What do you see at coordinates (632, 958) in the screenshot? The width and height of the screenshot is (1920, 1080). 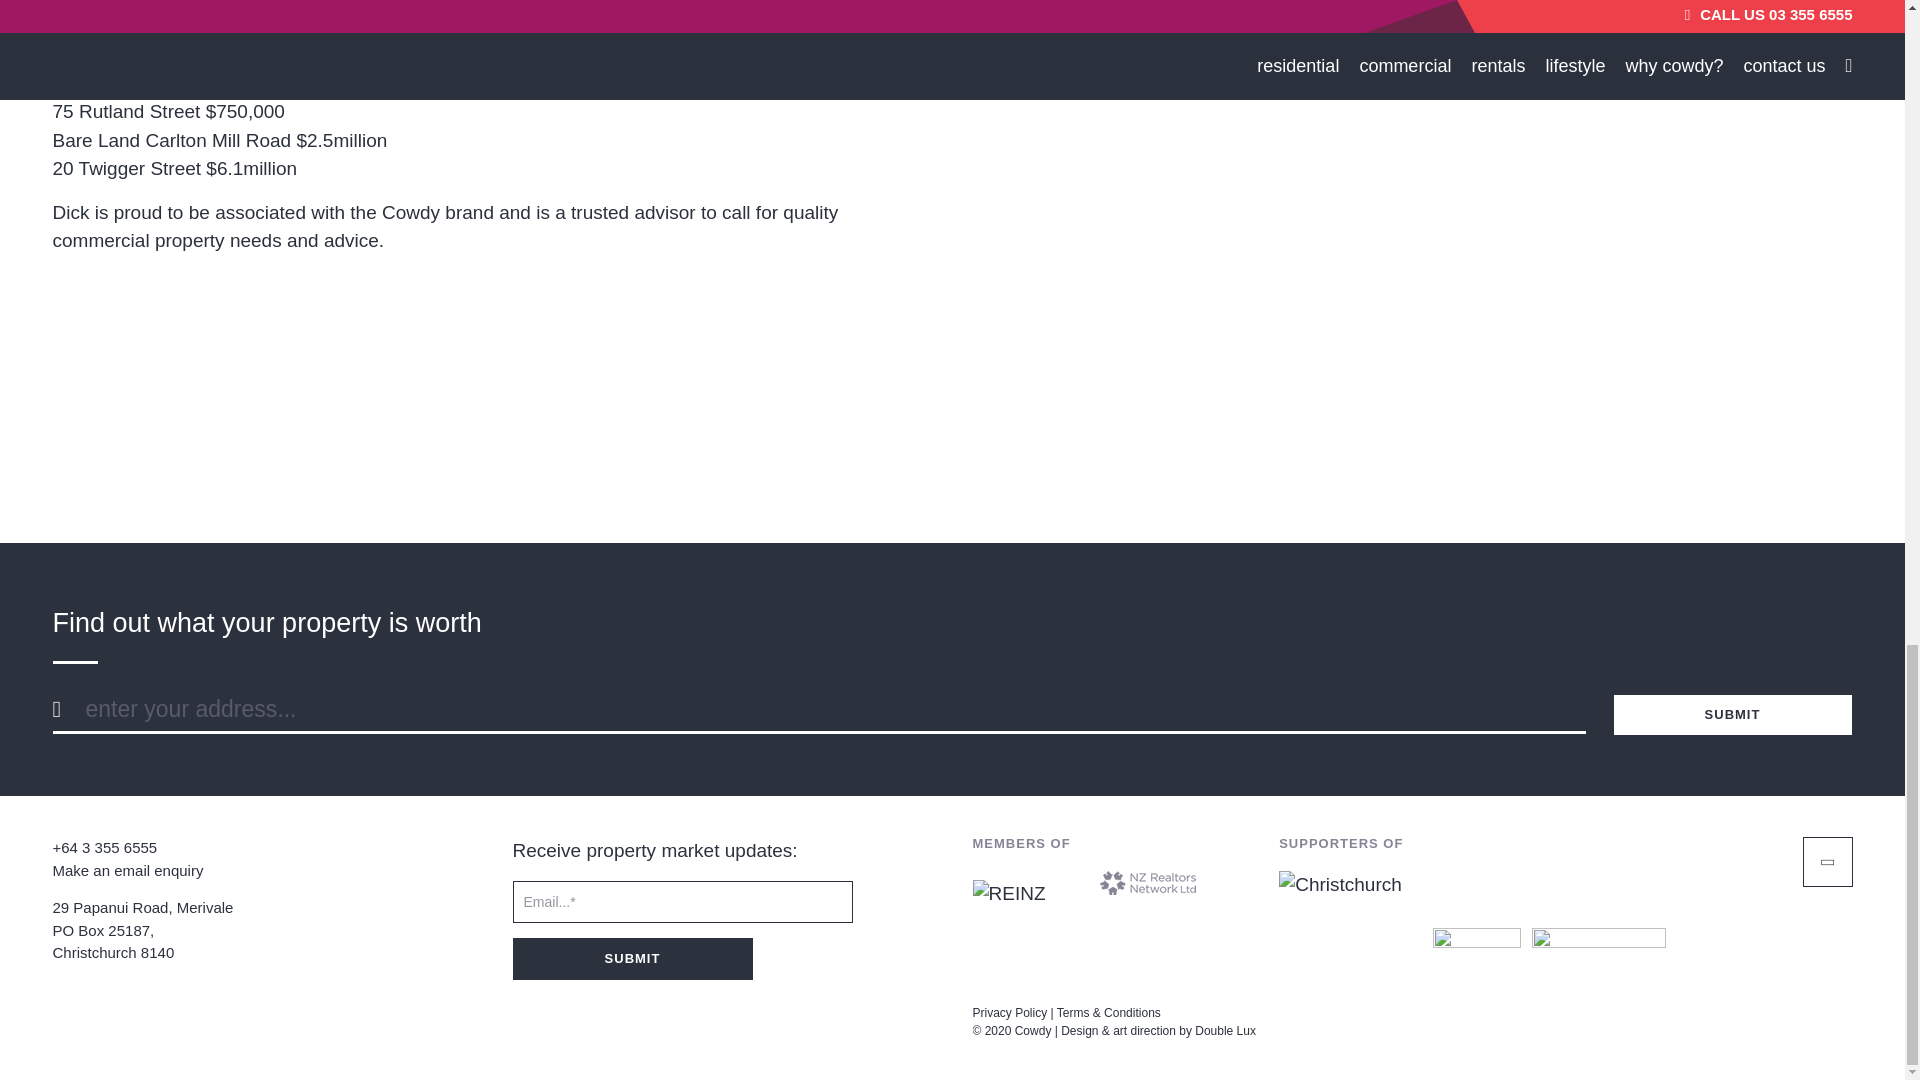 I see `Submit` at bounding box center [632, 958].